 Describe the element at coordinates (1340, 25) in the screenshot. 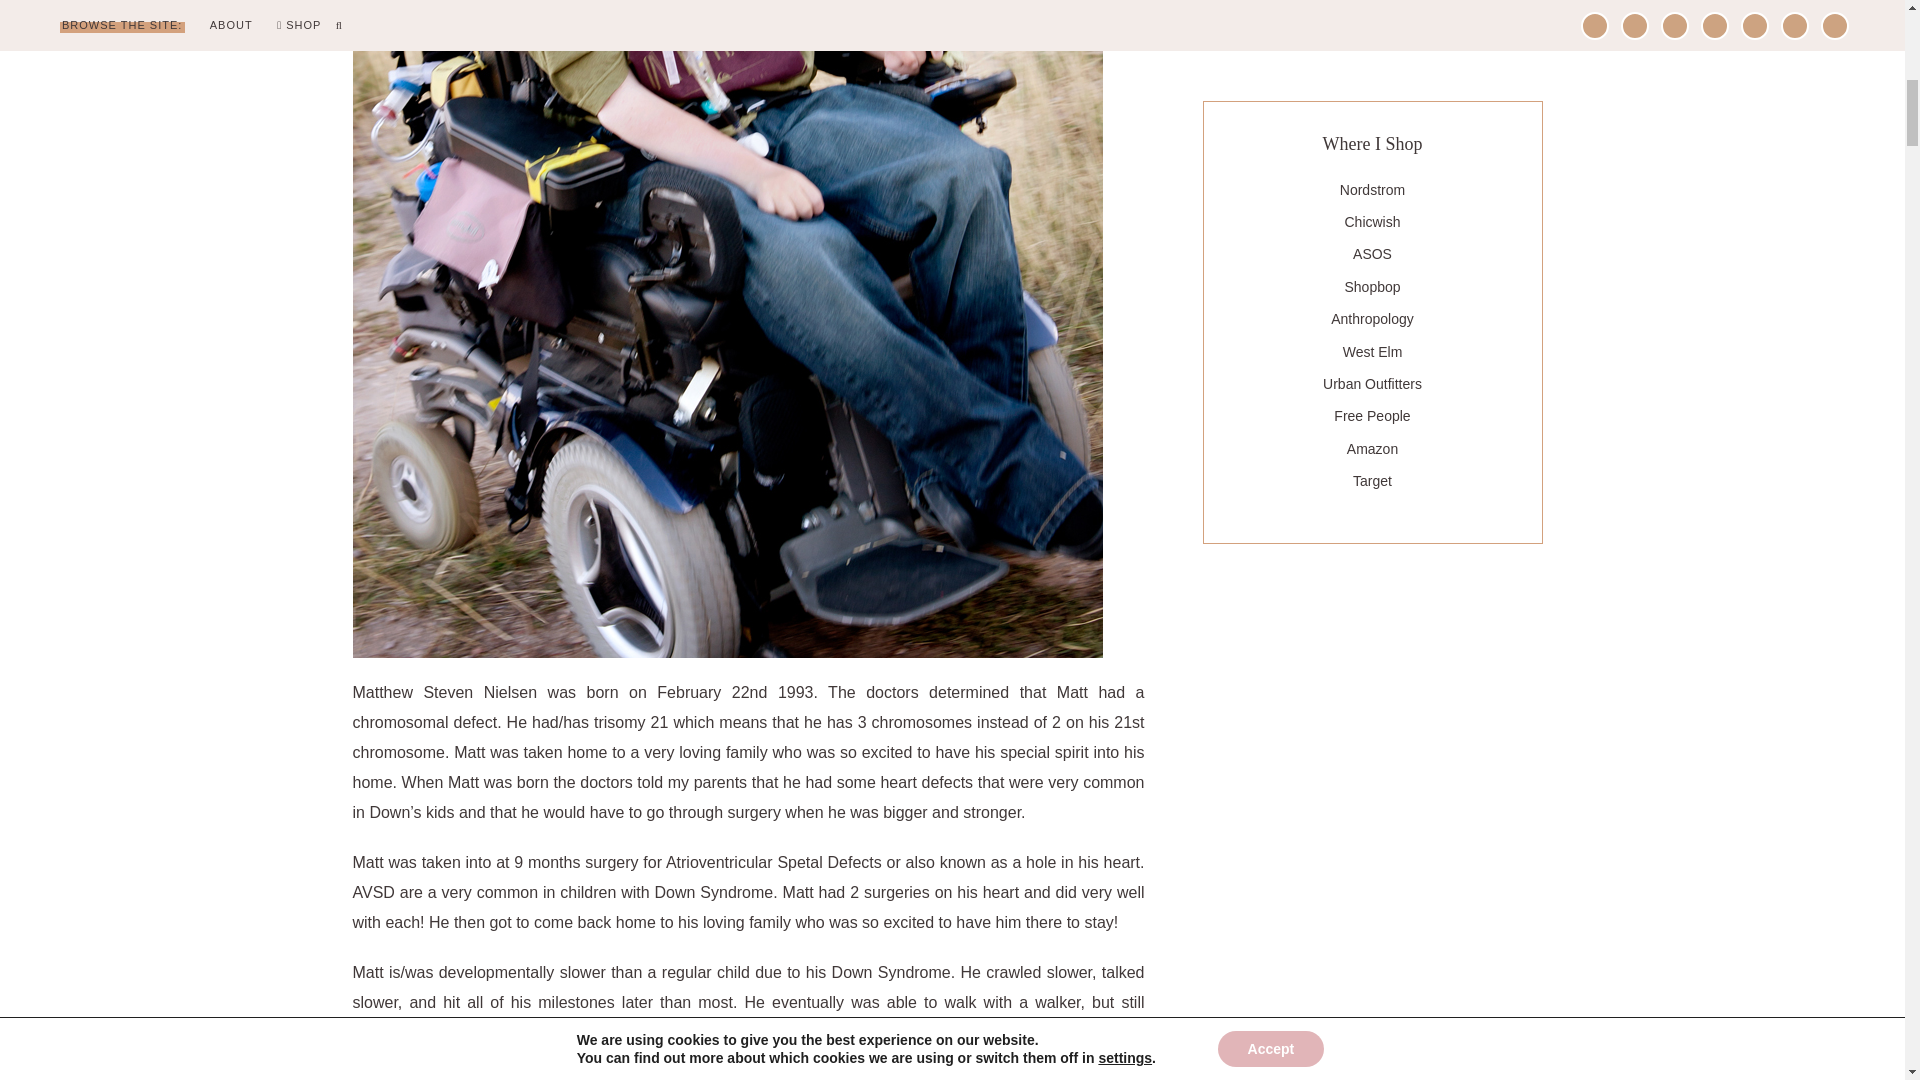

I see `Facebook` at that location.